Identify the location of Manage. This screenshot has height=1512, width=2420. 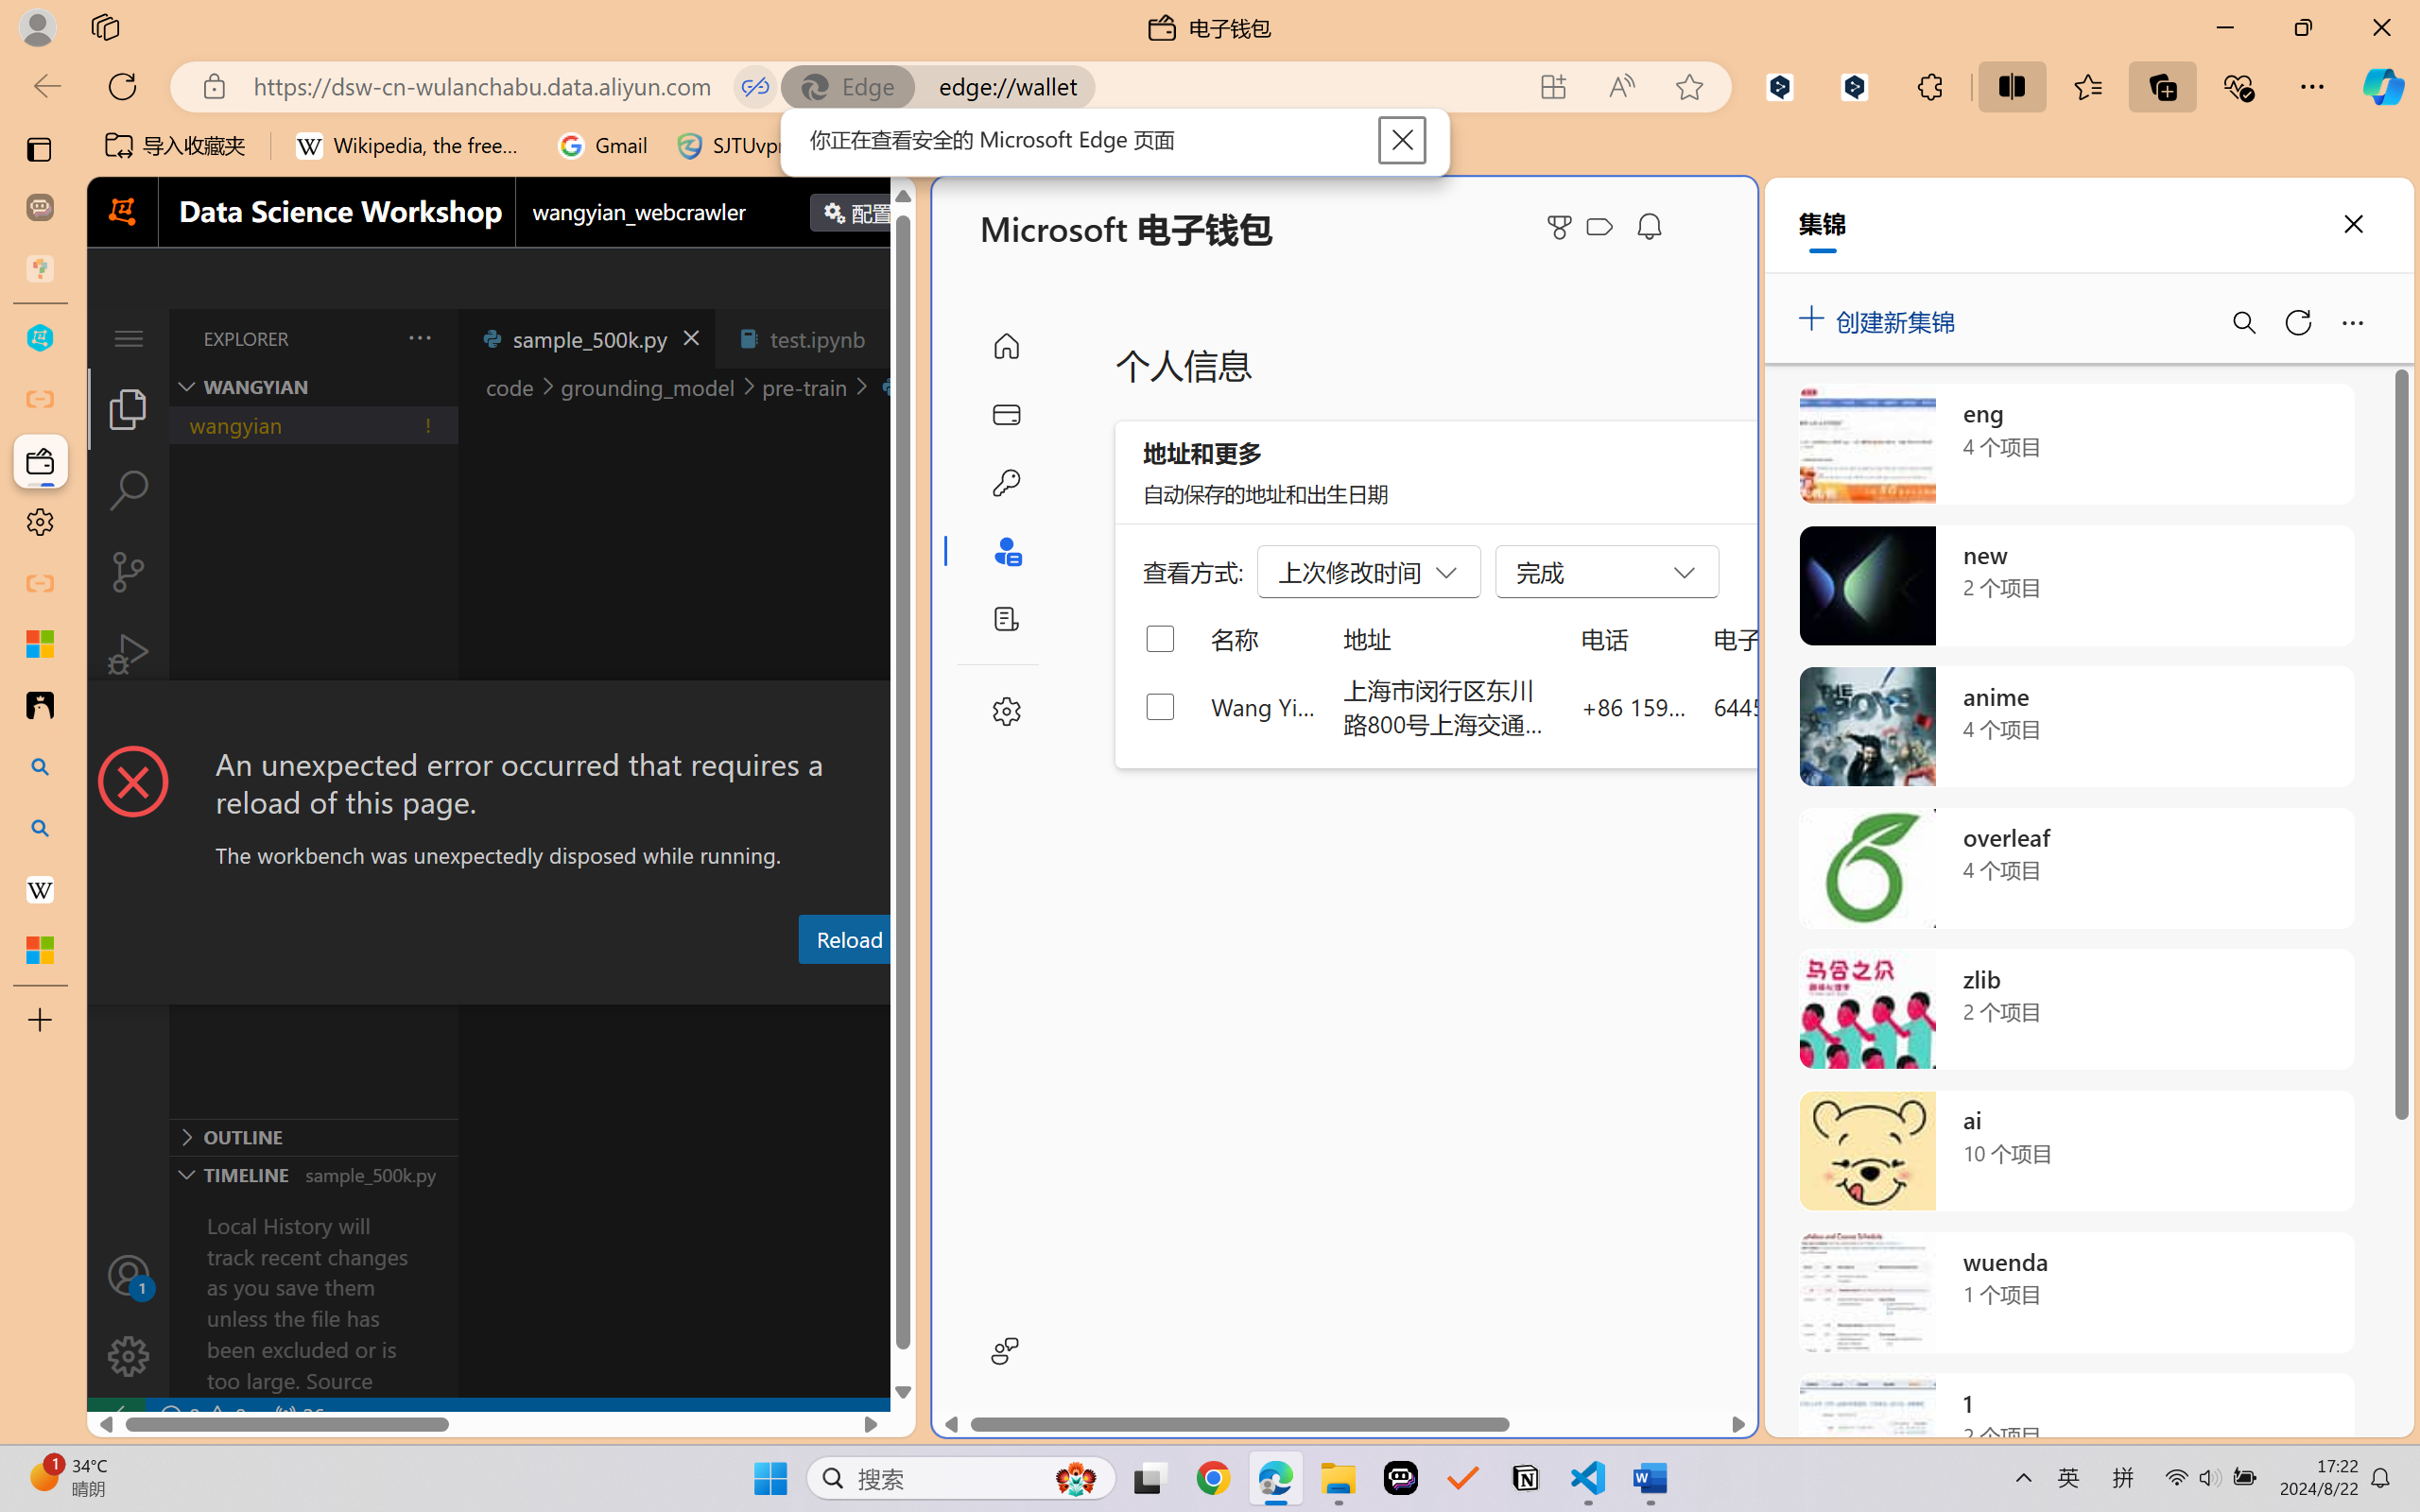
(129, 1315).